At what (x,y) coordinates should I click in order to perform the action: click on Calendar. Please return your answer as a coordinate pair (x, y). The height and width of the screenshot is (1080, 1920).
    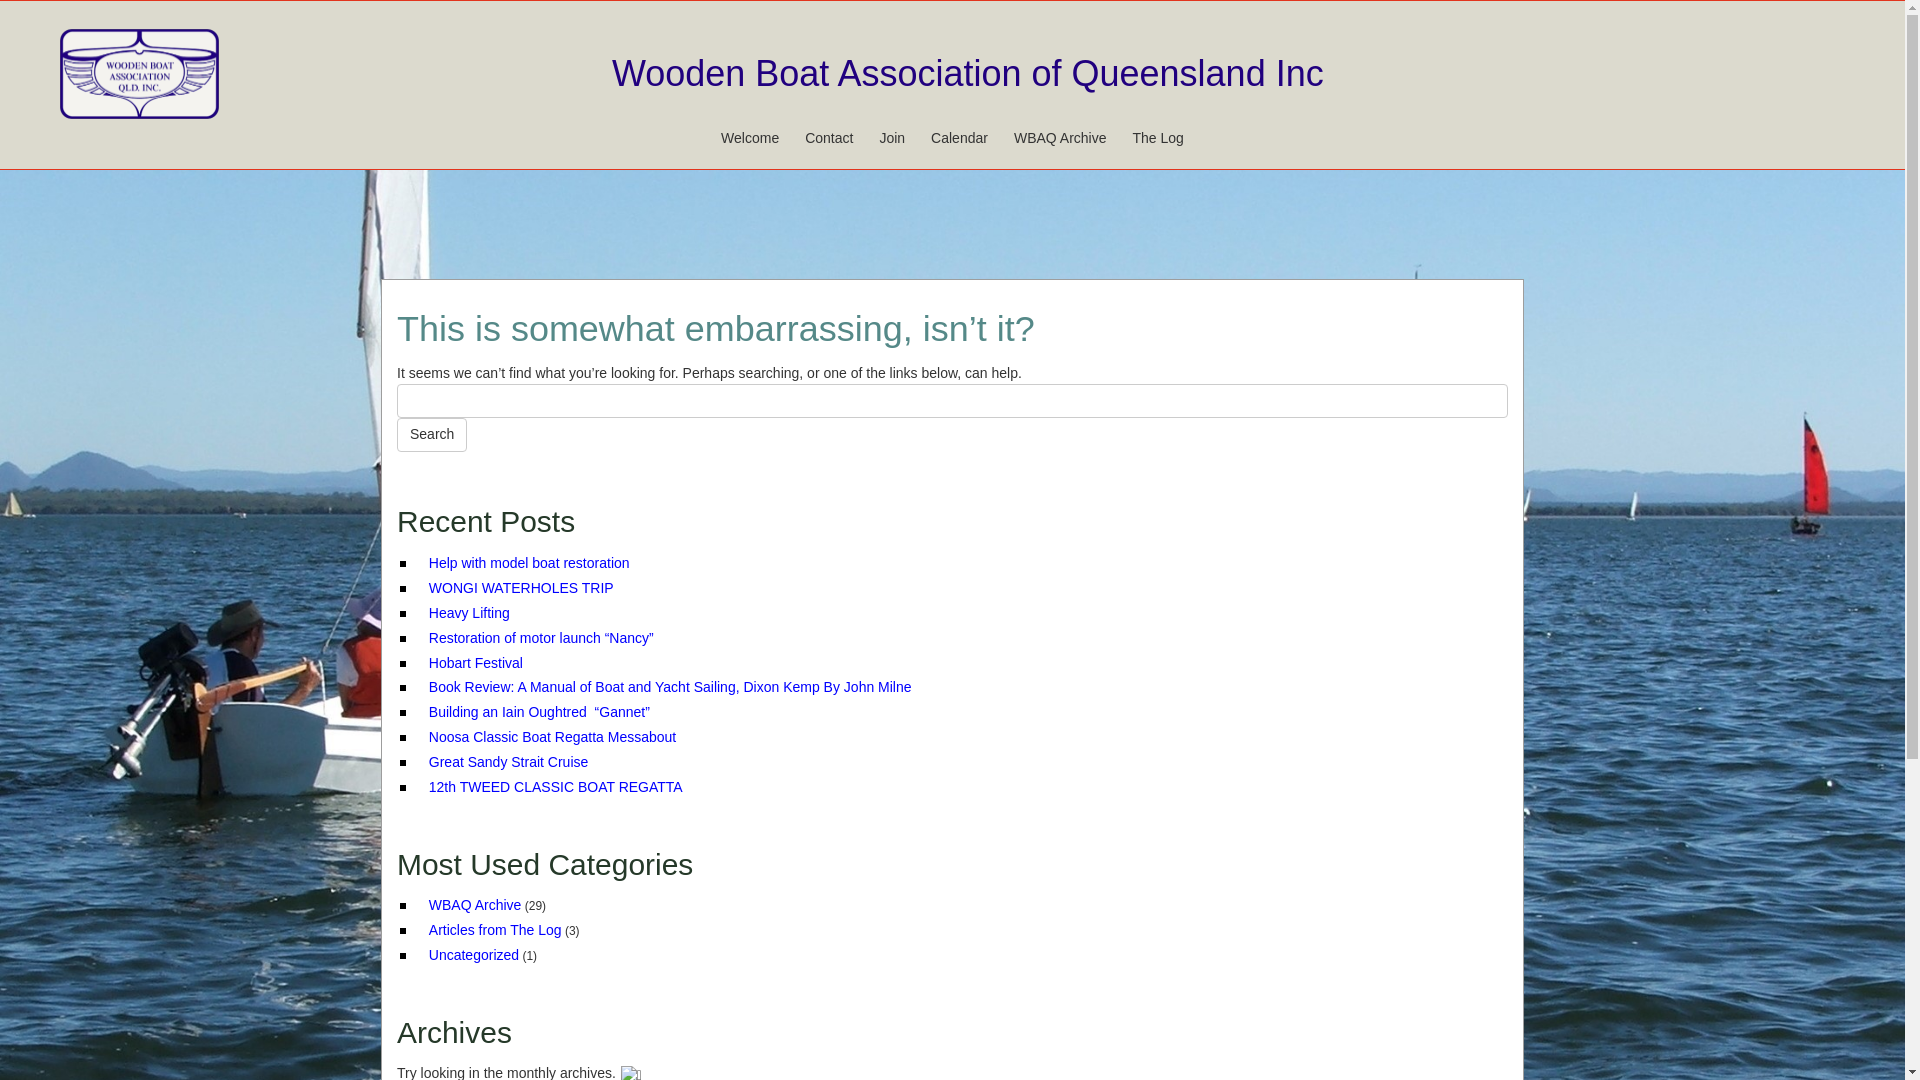
    Looking at the image, I should click on (960, 138).